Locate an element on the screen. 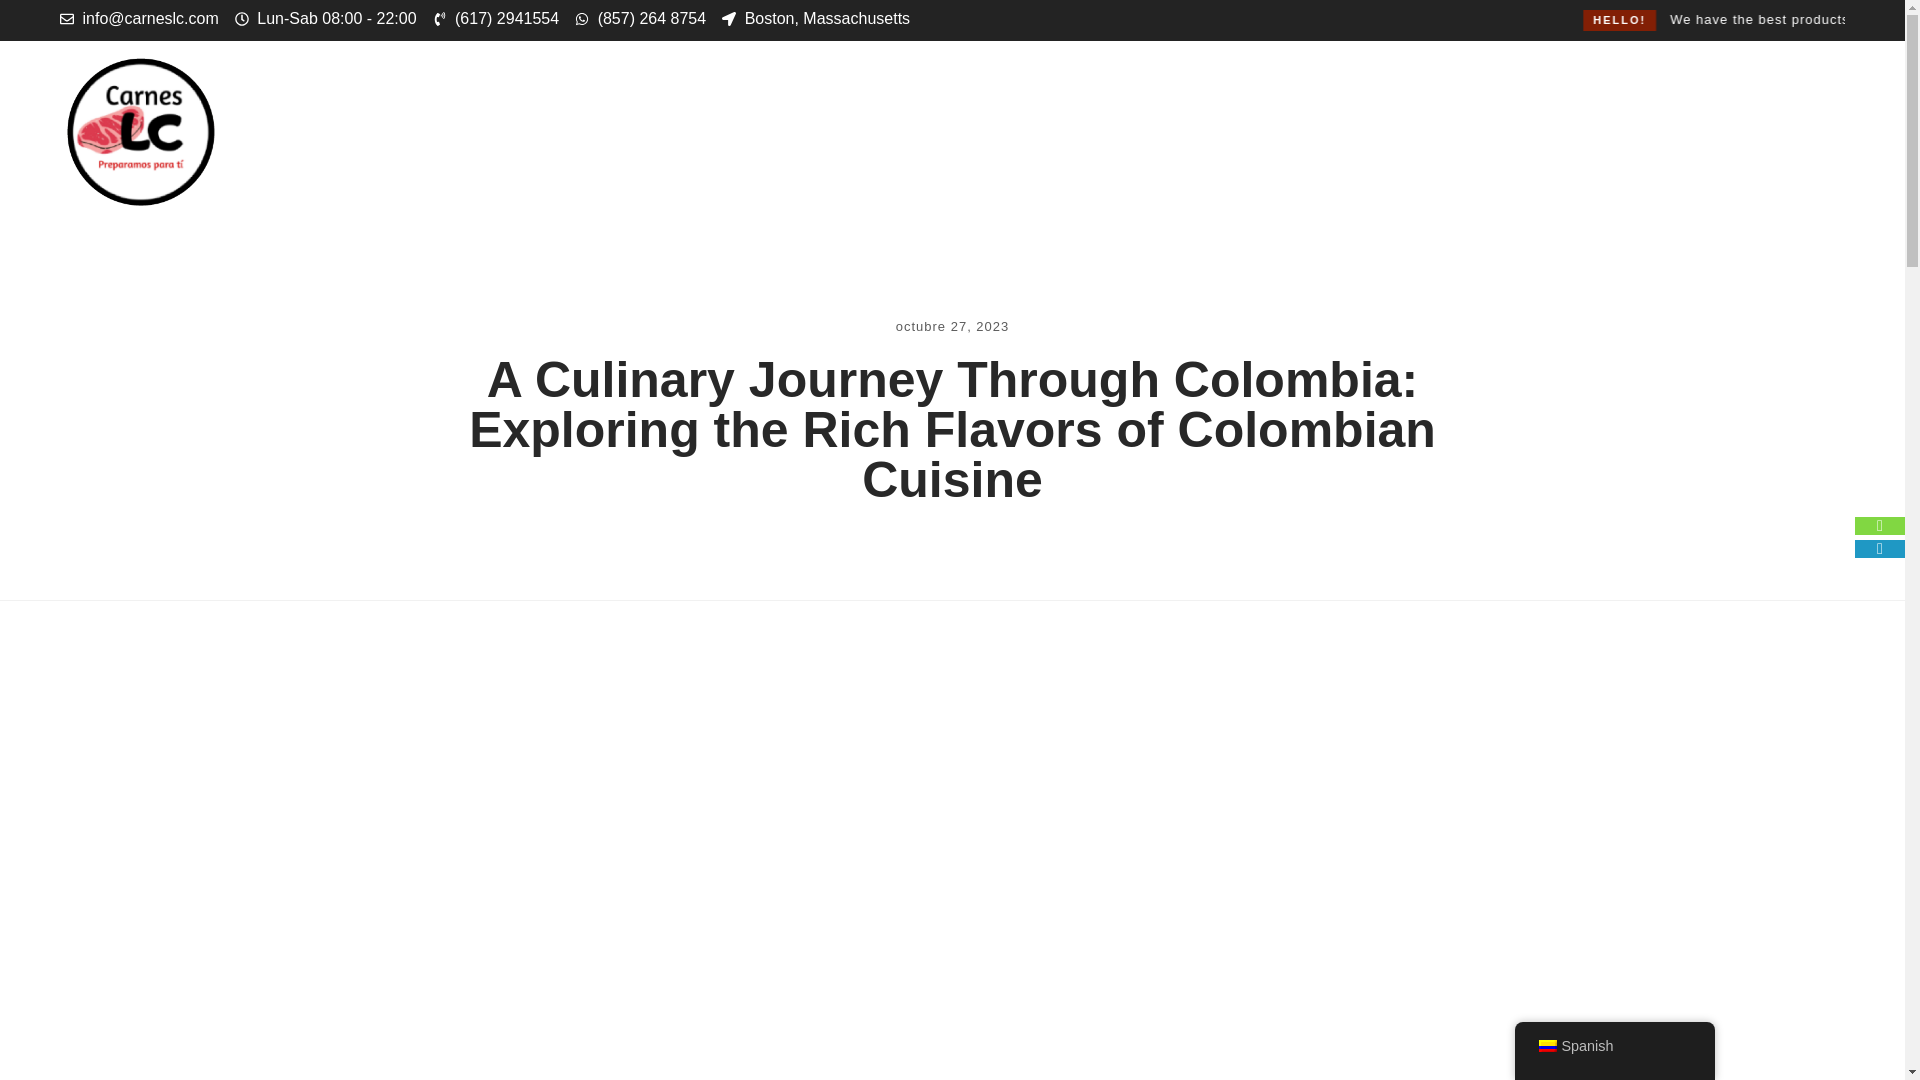 This screenshot has width=1920, height=1080. Productos is located at coordinates (742, 131).